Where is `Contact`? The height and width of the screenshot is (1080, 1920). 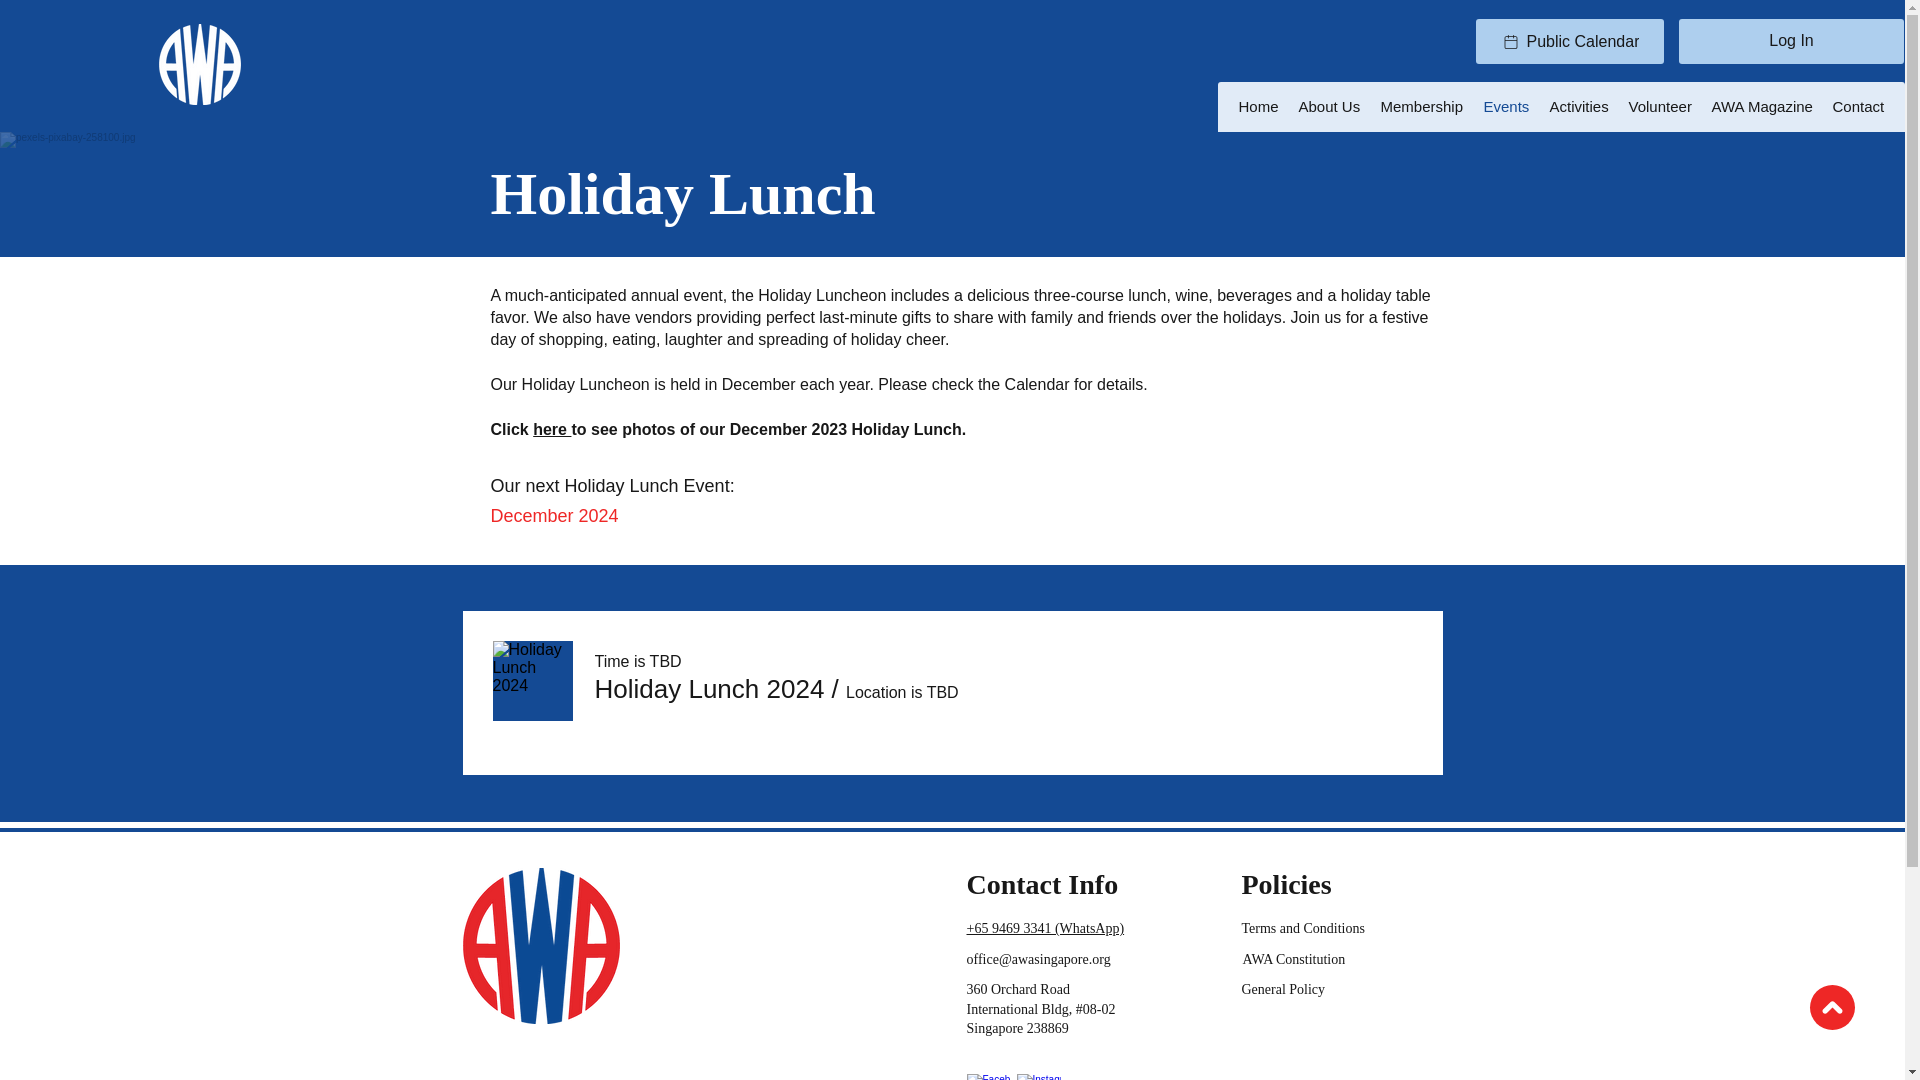 Contact is located at coordinates (1858, 106).